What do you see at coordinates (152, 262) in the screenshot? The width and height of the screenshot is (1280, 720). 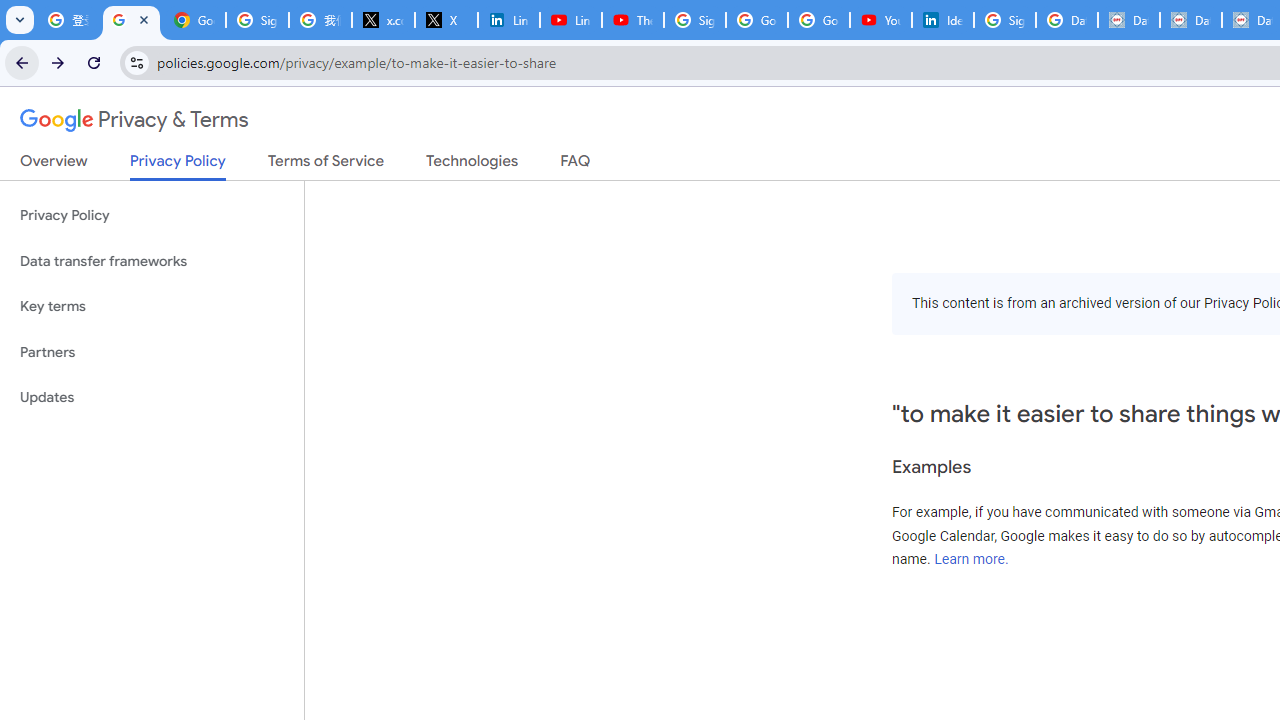 I see `Data transfer frameworks` at bounding box center [152, 262].